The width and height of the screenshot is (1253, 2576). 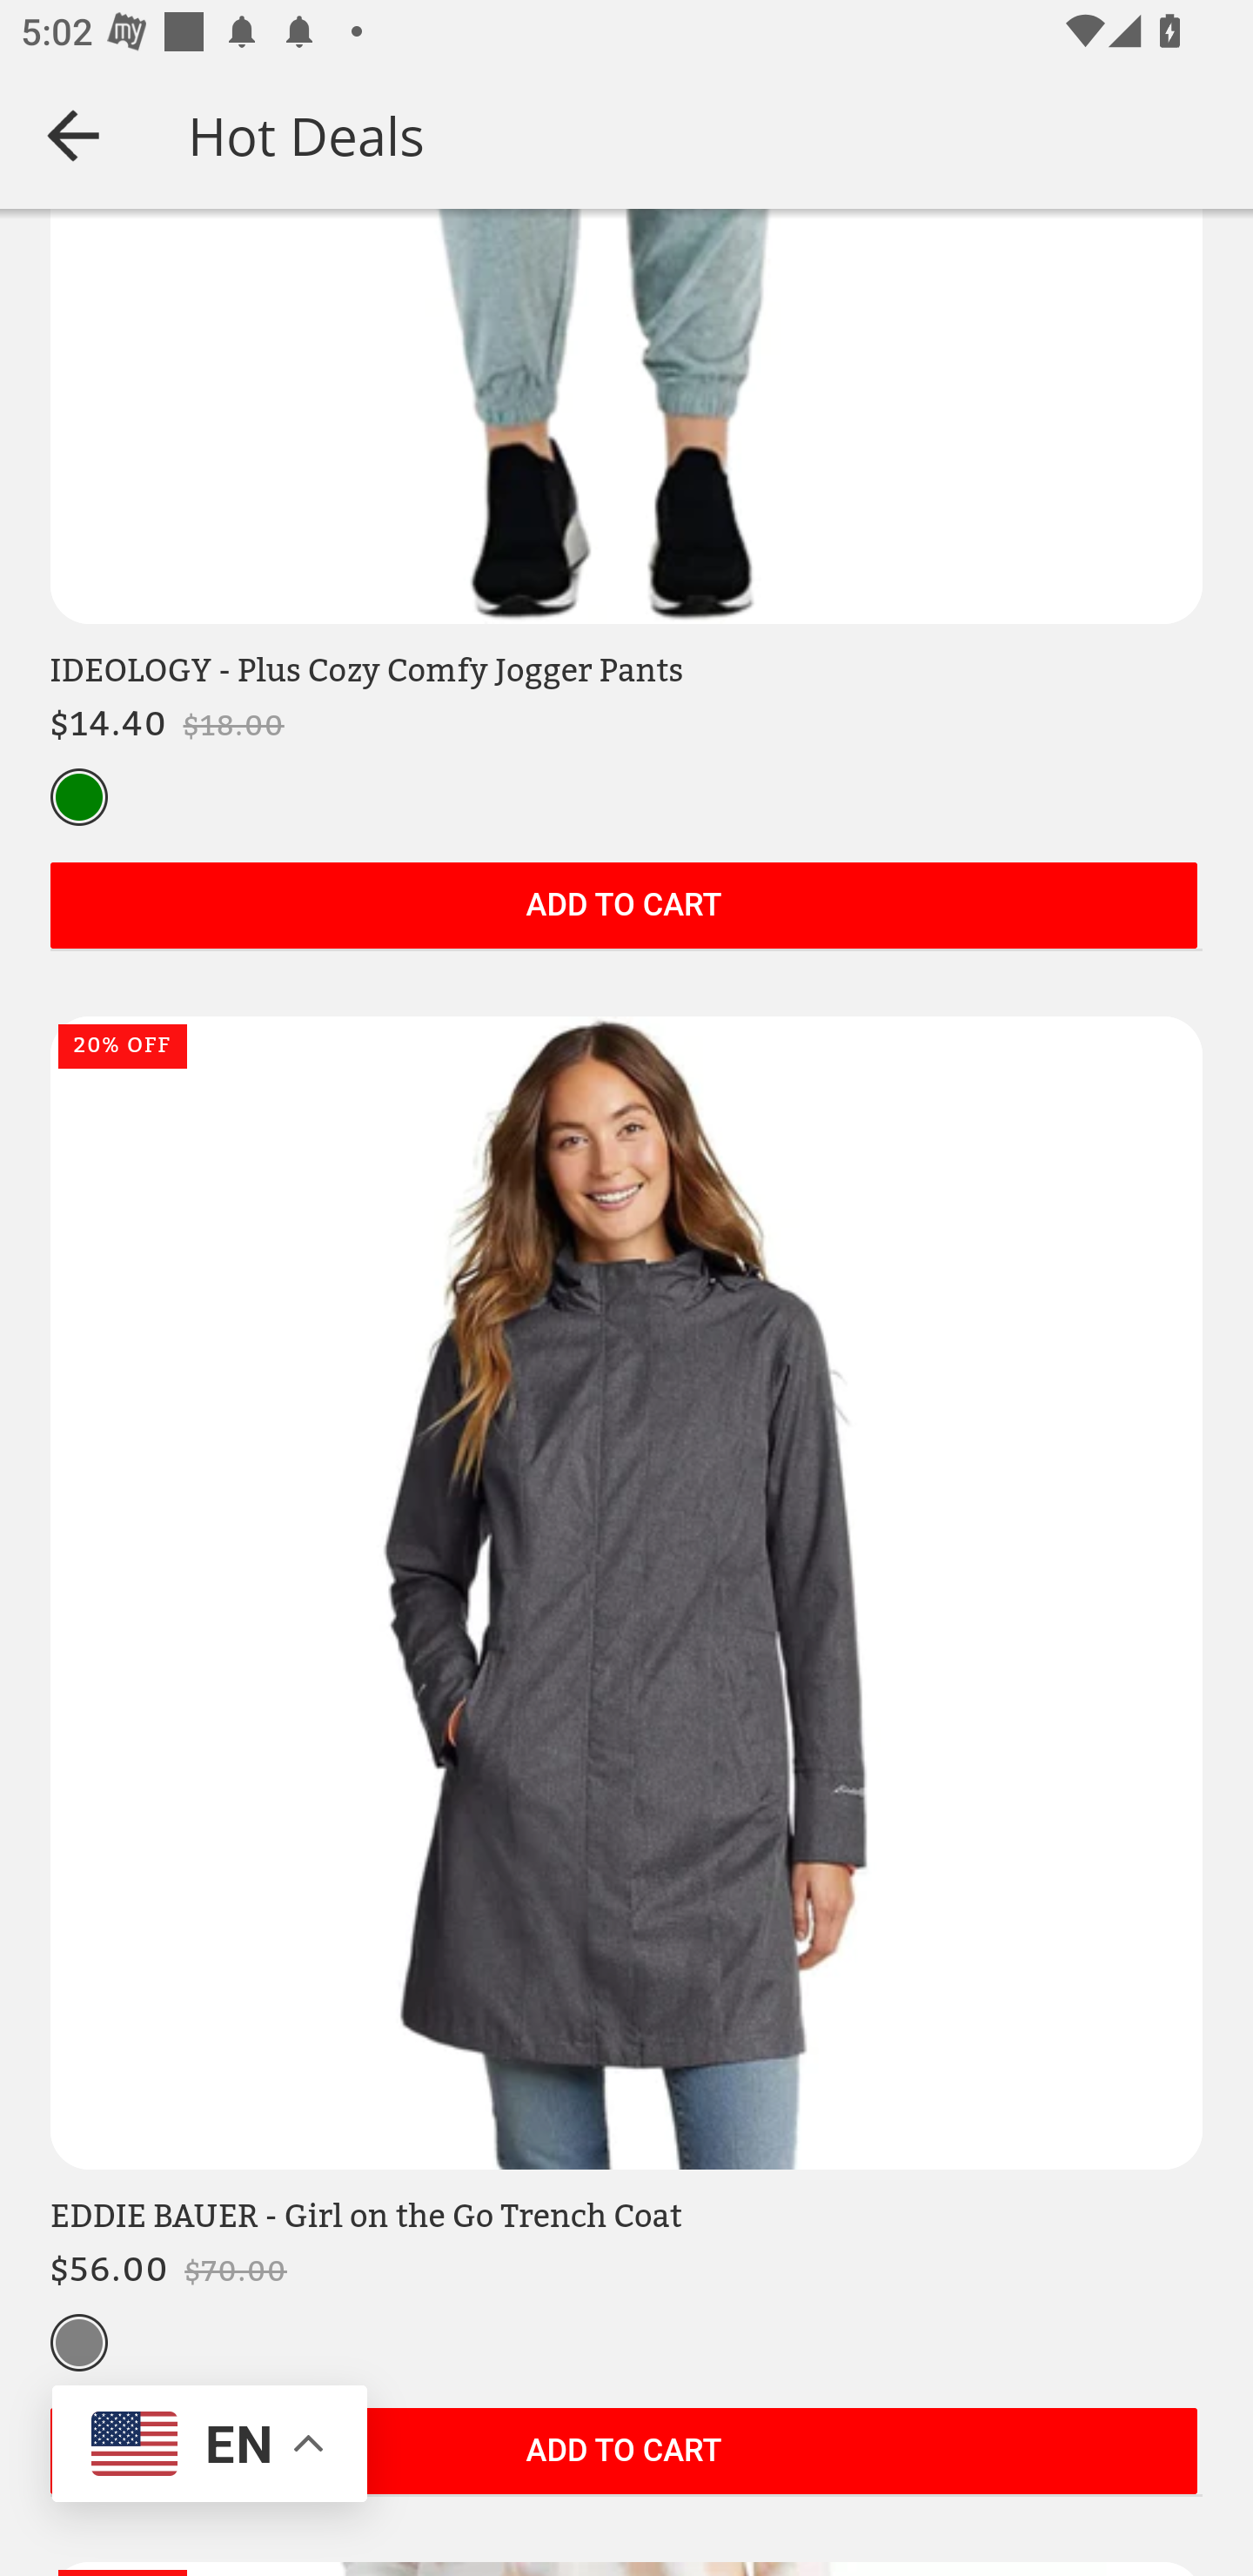 I want to click on Navigate up, so click(x=73, y=135).